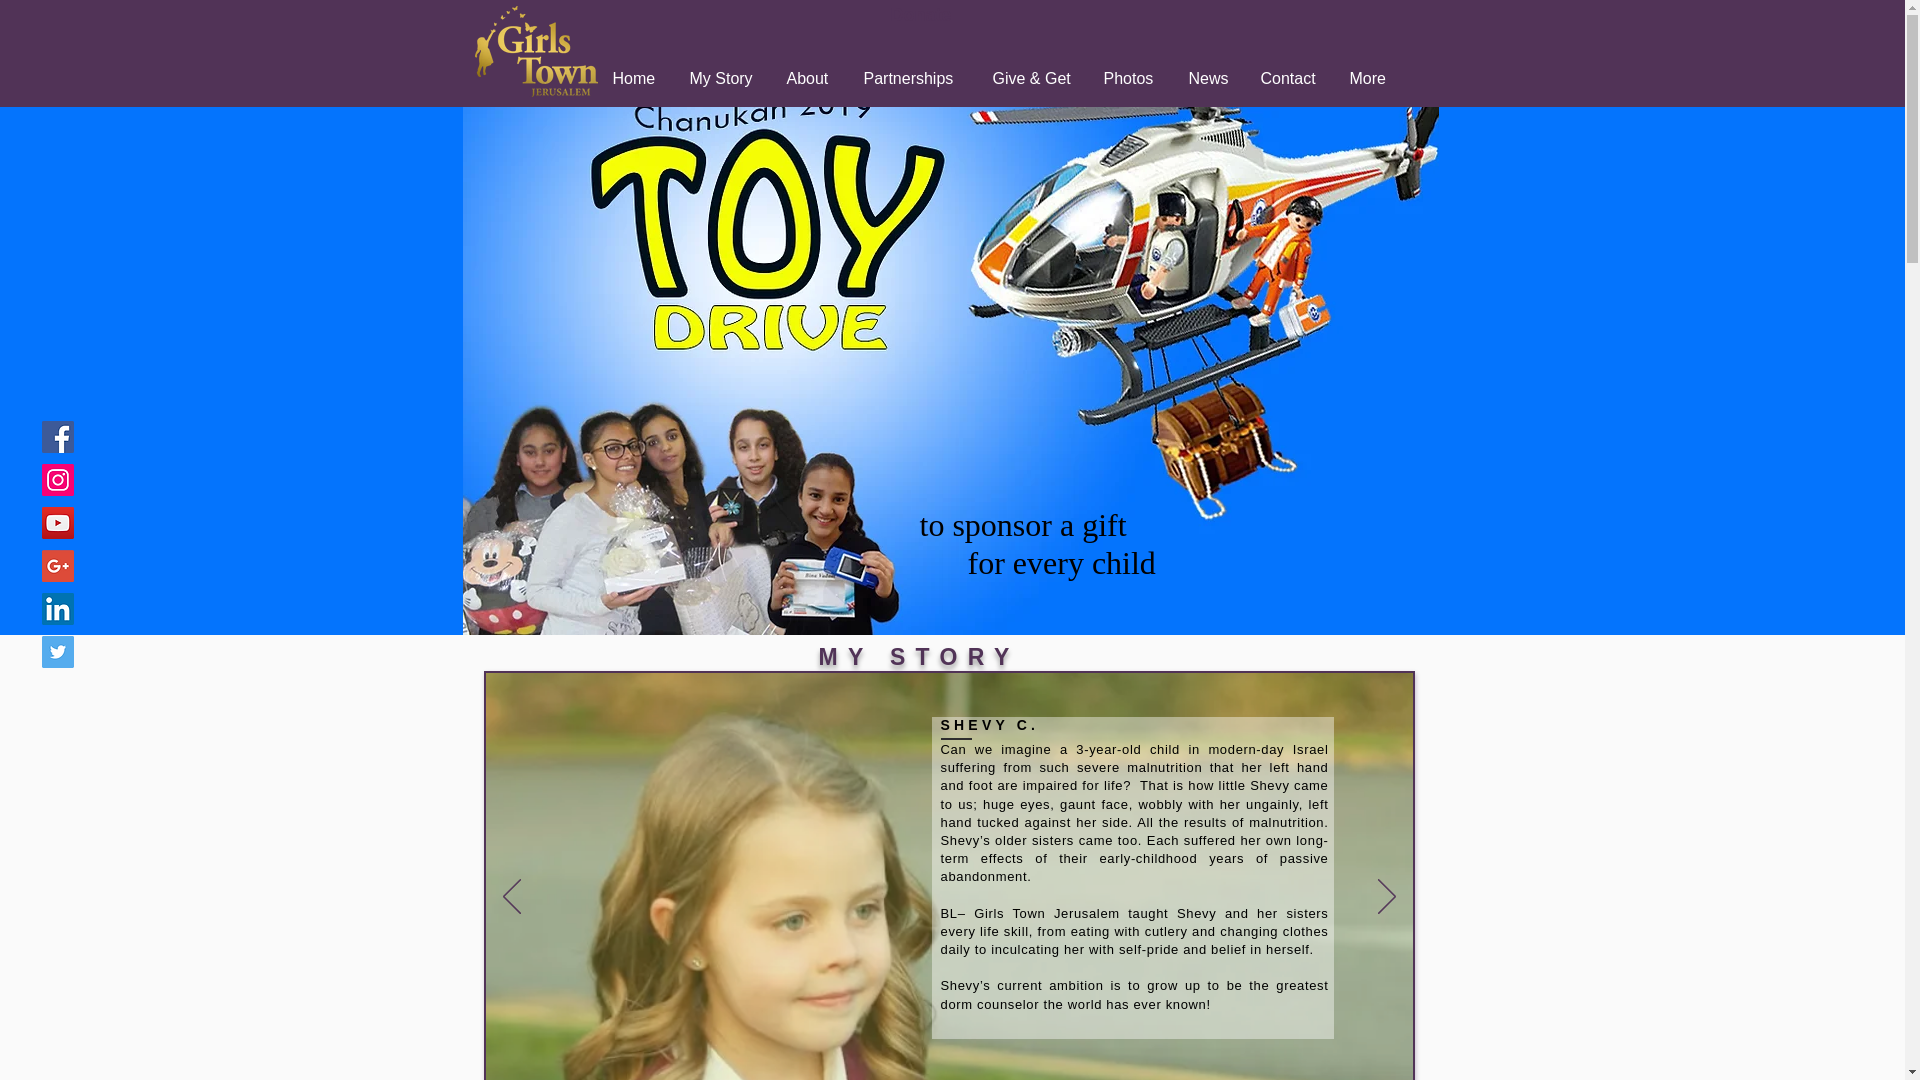 This screenshot has height=1080, width=1920. Describe the element at coordinates (636, 78) in the screenshot. I see `Home` at that location.